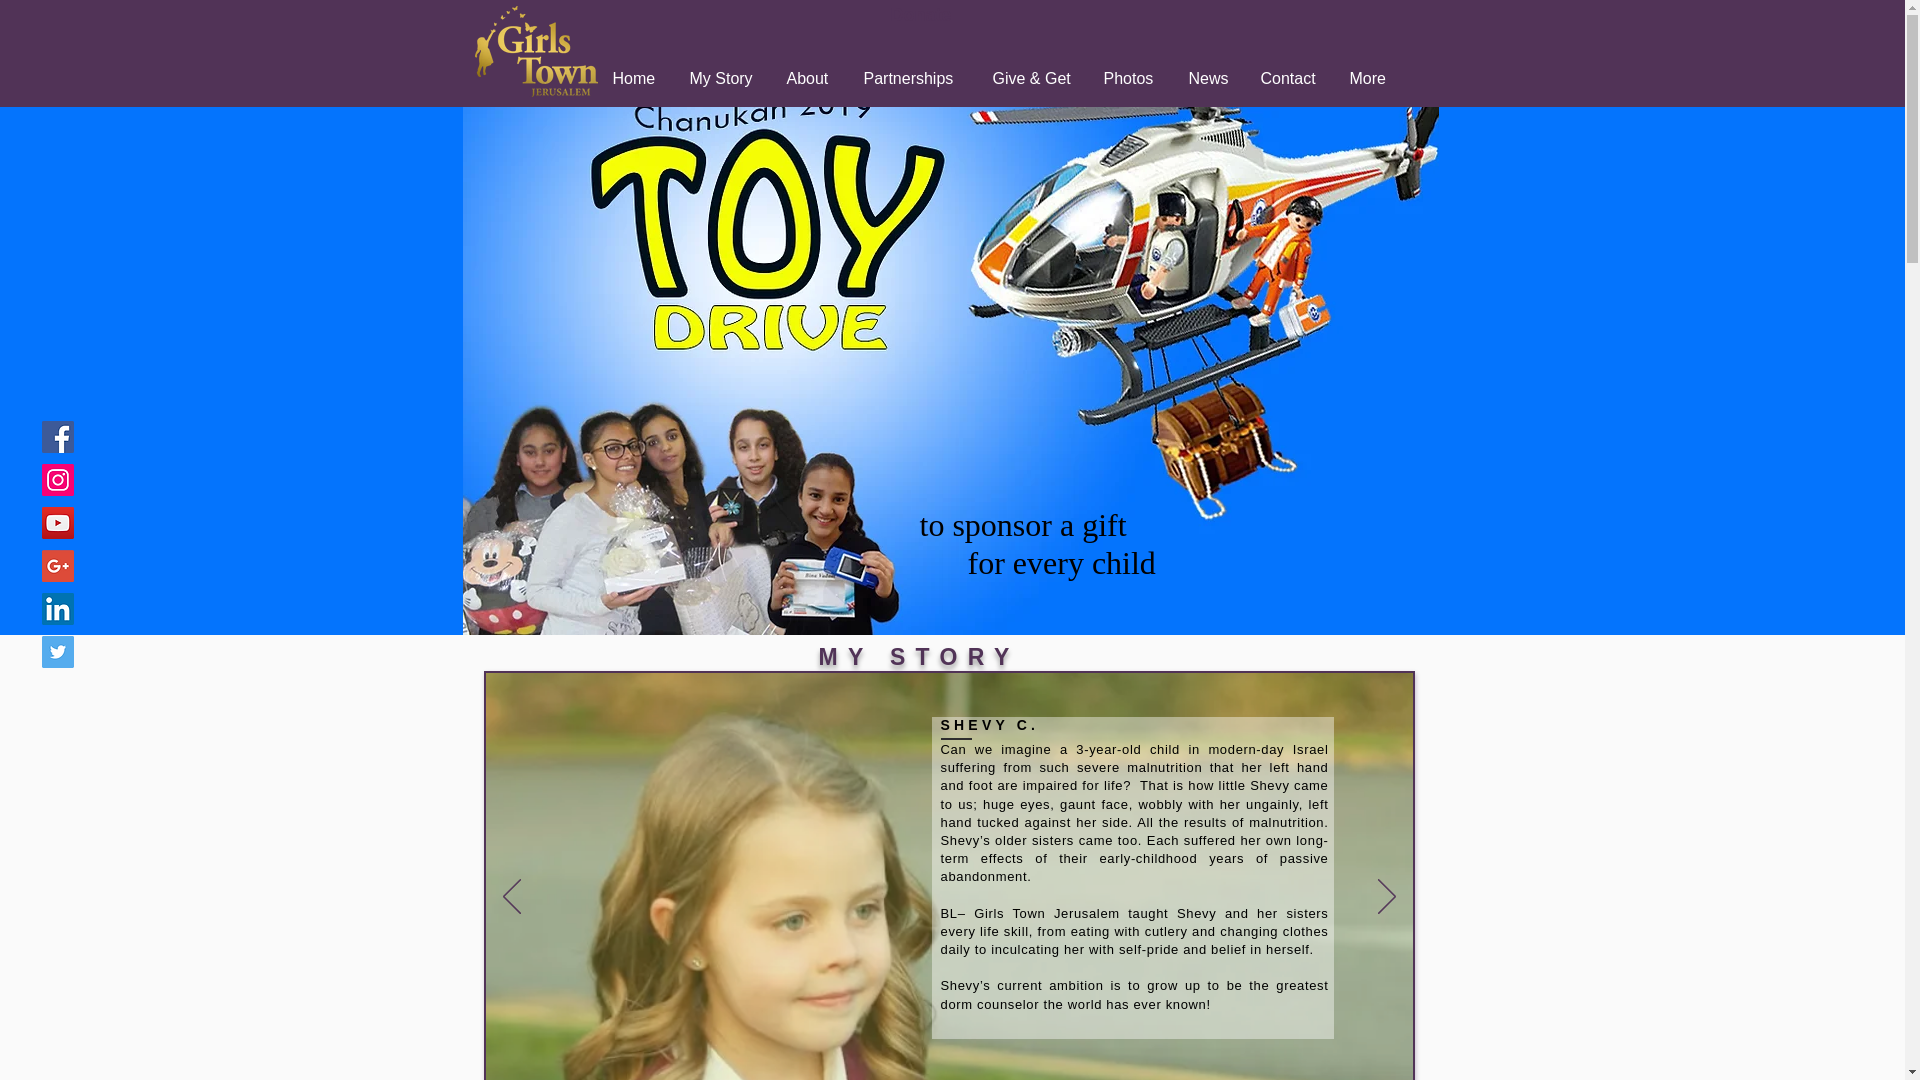 This screenshot has height=1080, width=1920. Describe the element at coordinates (636, 78) in the screenshot. I see `Home` at that location.